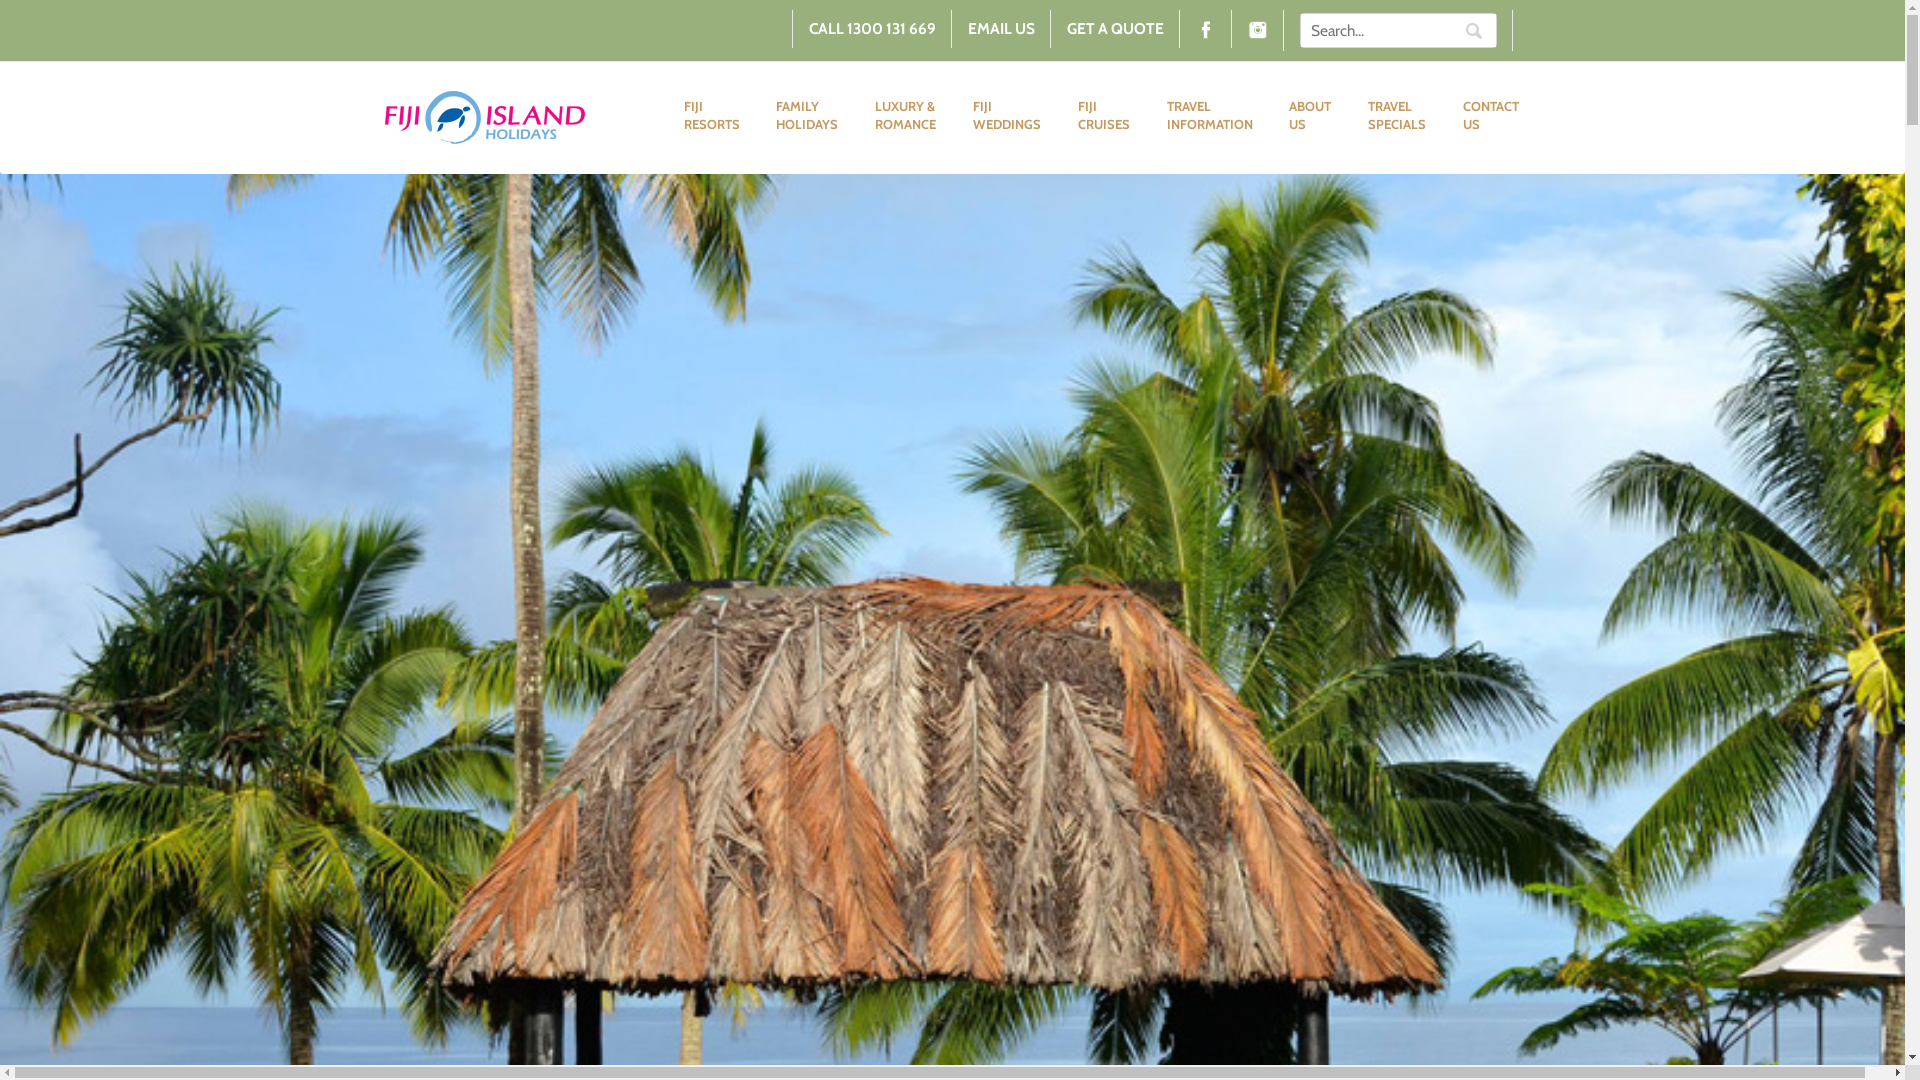  What do you see at coordinates (712, 116) in the screenshot?
I see `FIJI
RESORTS` at bounding box center [712, 116].